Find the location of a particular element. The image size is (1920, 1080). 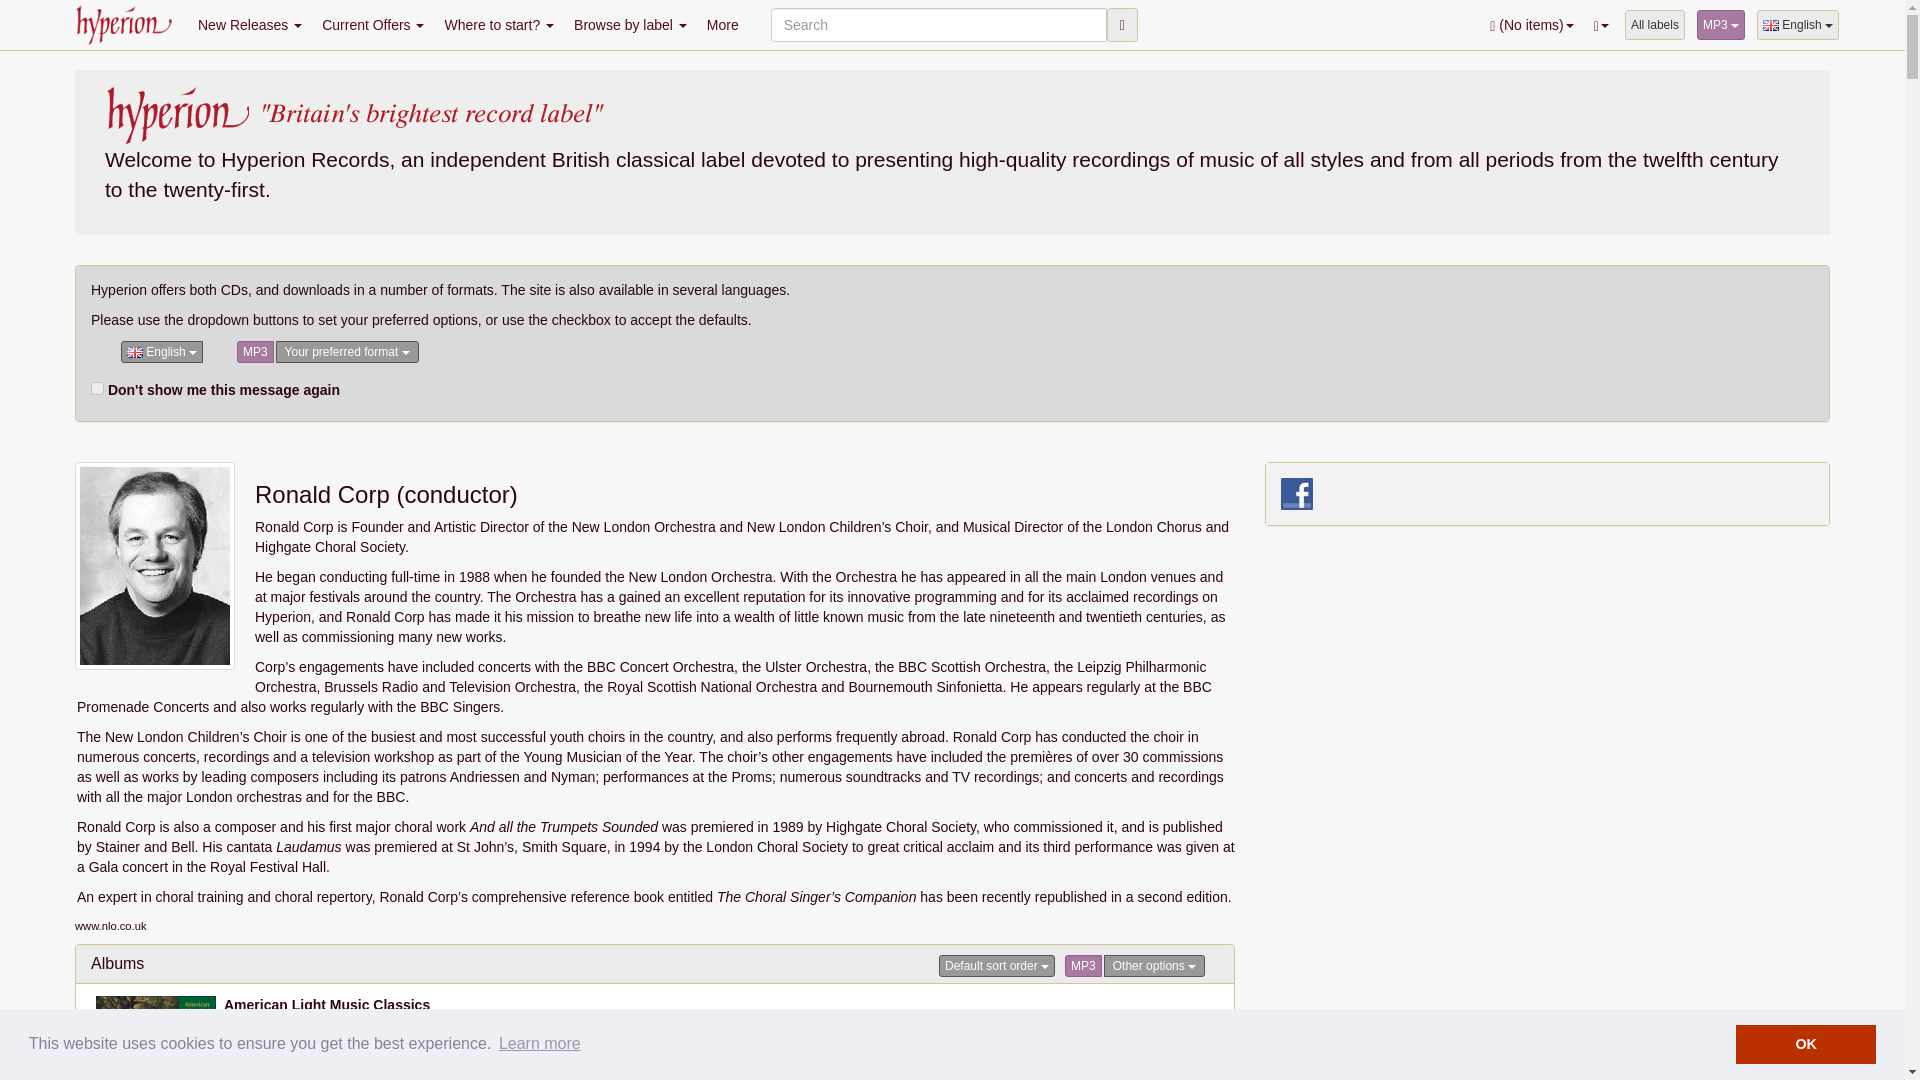

New Releases is located at coordinates (250, 24).